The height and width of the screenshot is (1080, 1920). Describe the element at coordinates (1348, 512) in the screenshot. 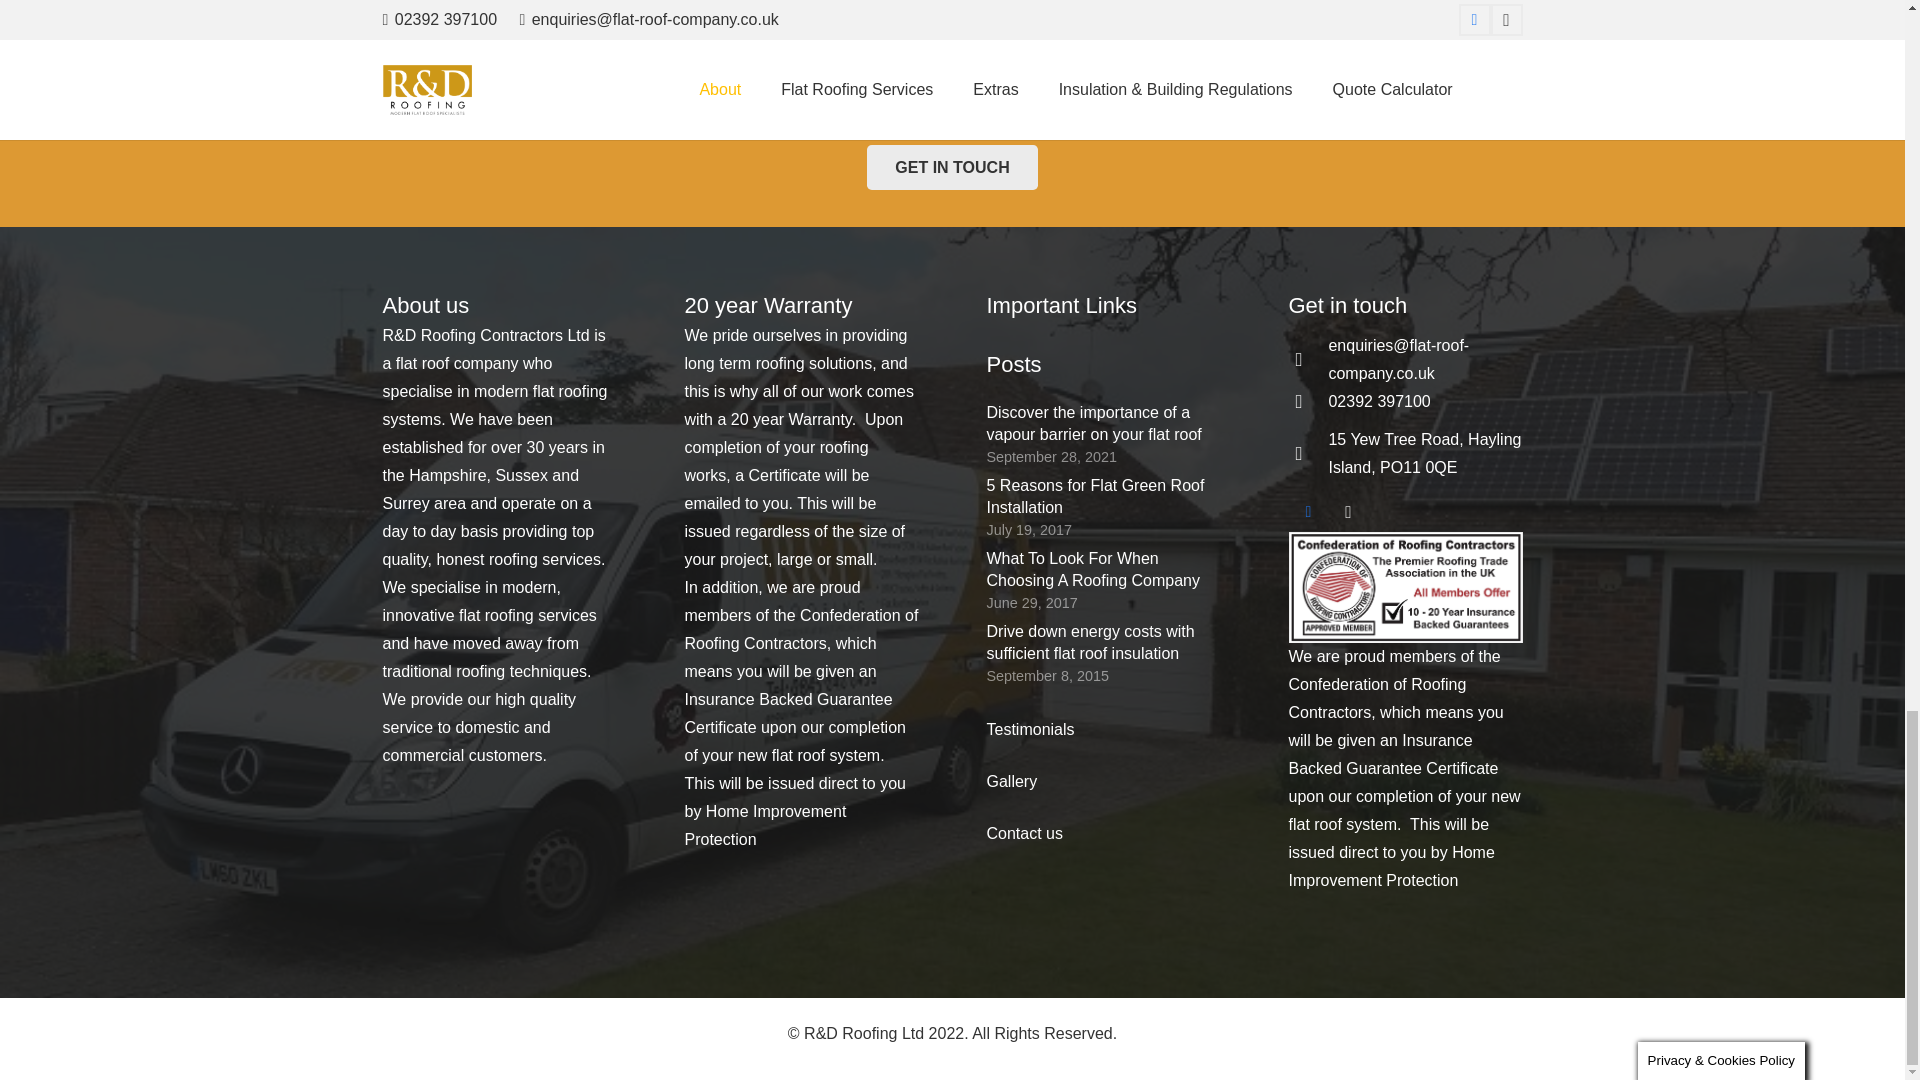

I see `Instagram` at that location.